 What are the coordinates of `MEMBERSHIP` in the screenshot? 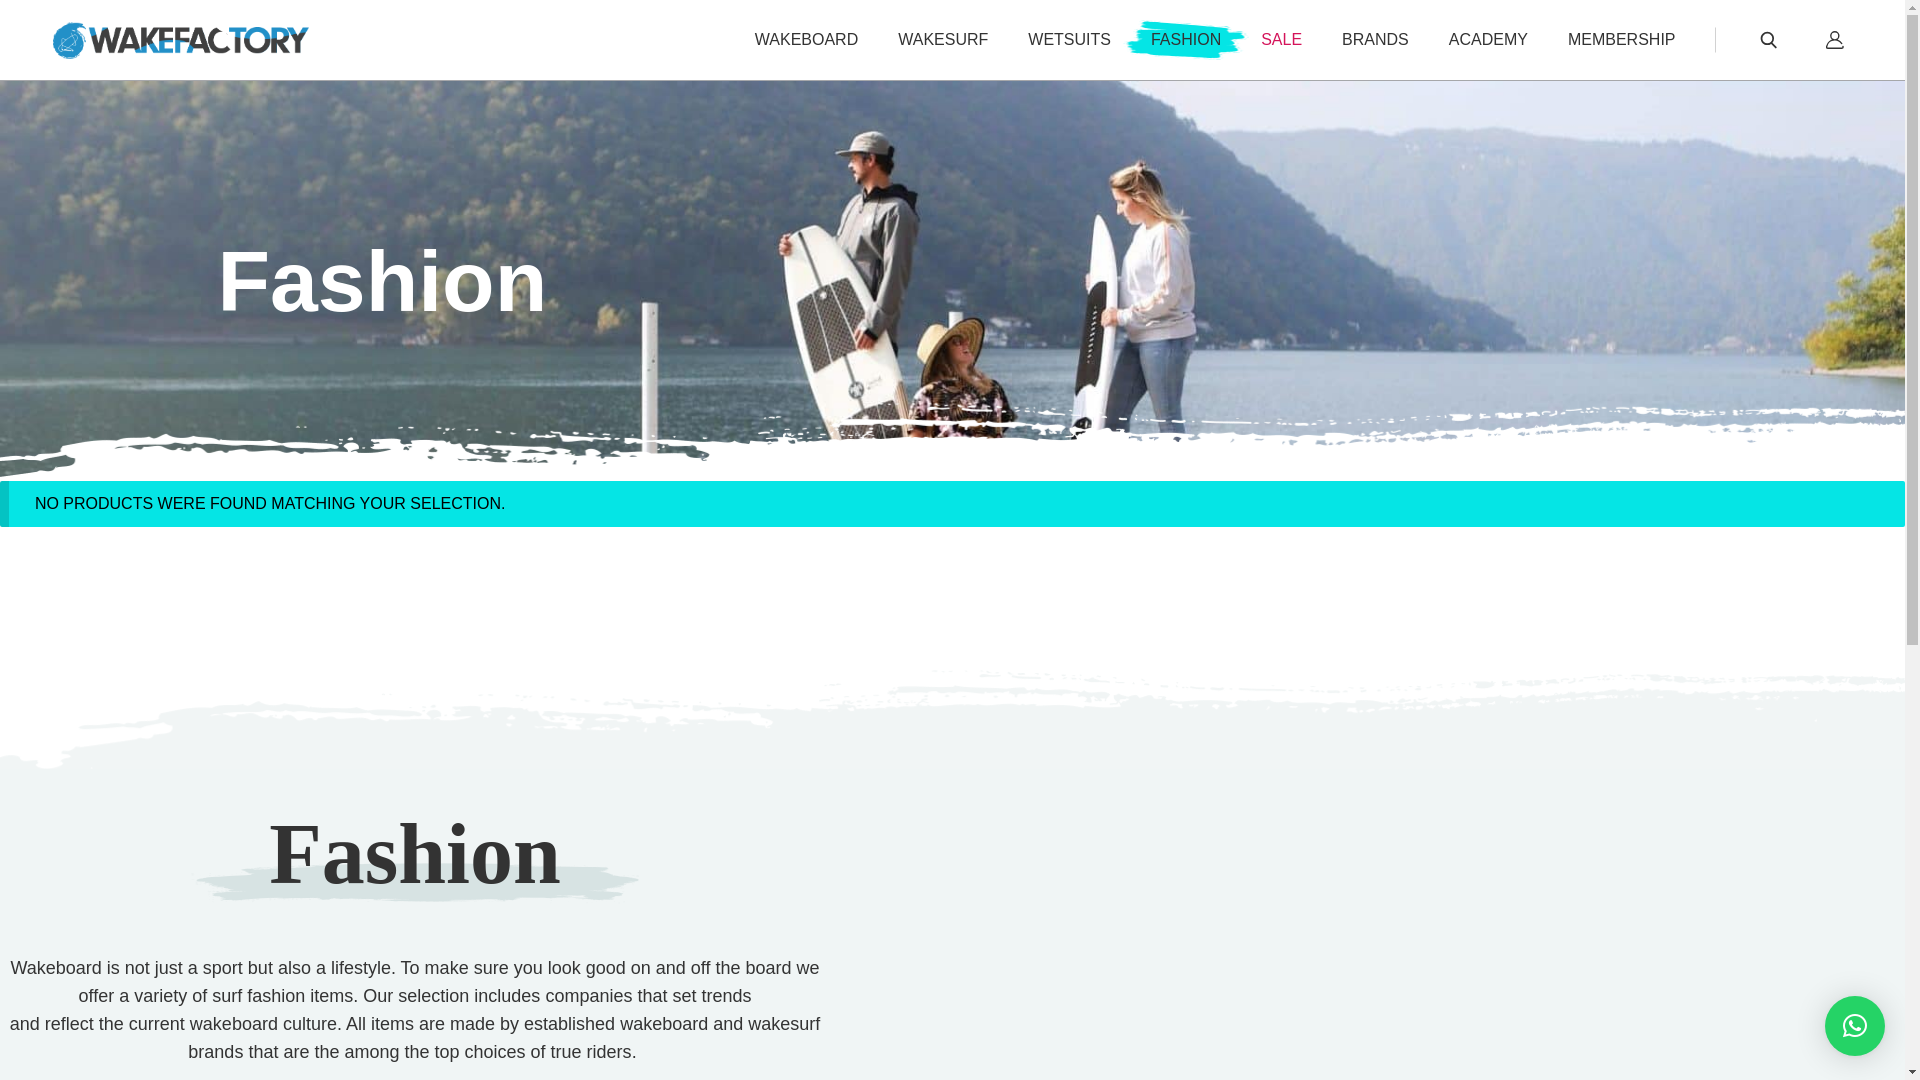 It's located at (1622, 40).